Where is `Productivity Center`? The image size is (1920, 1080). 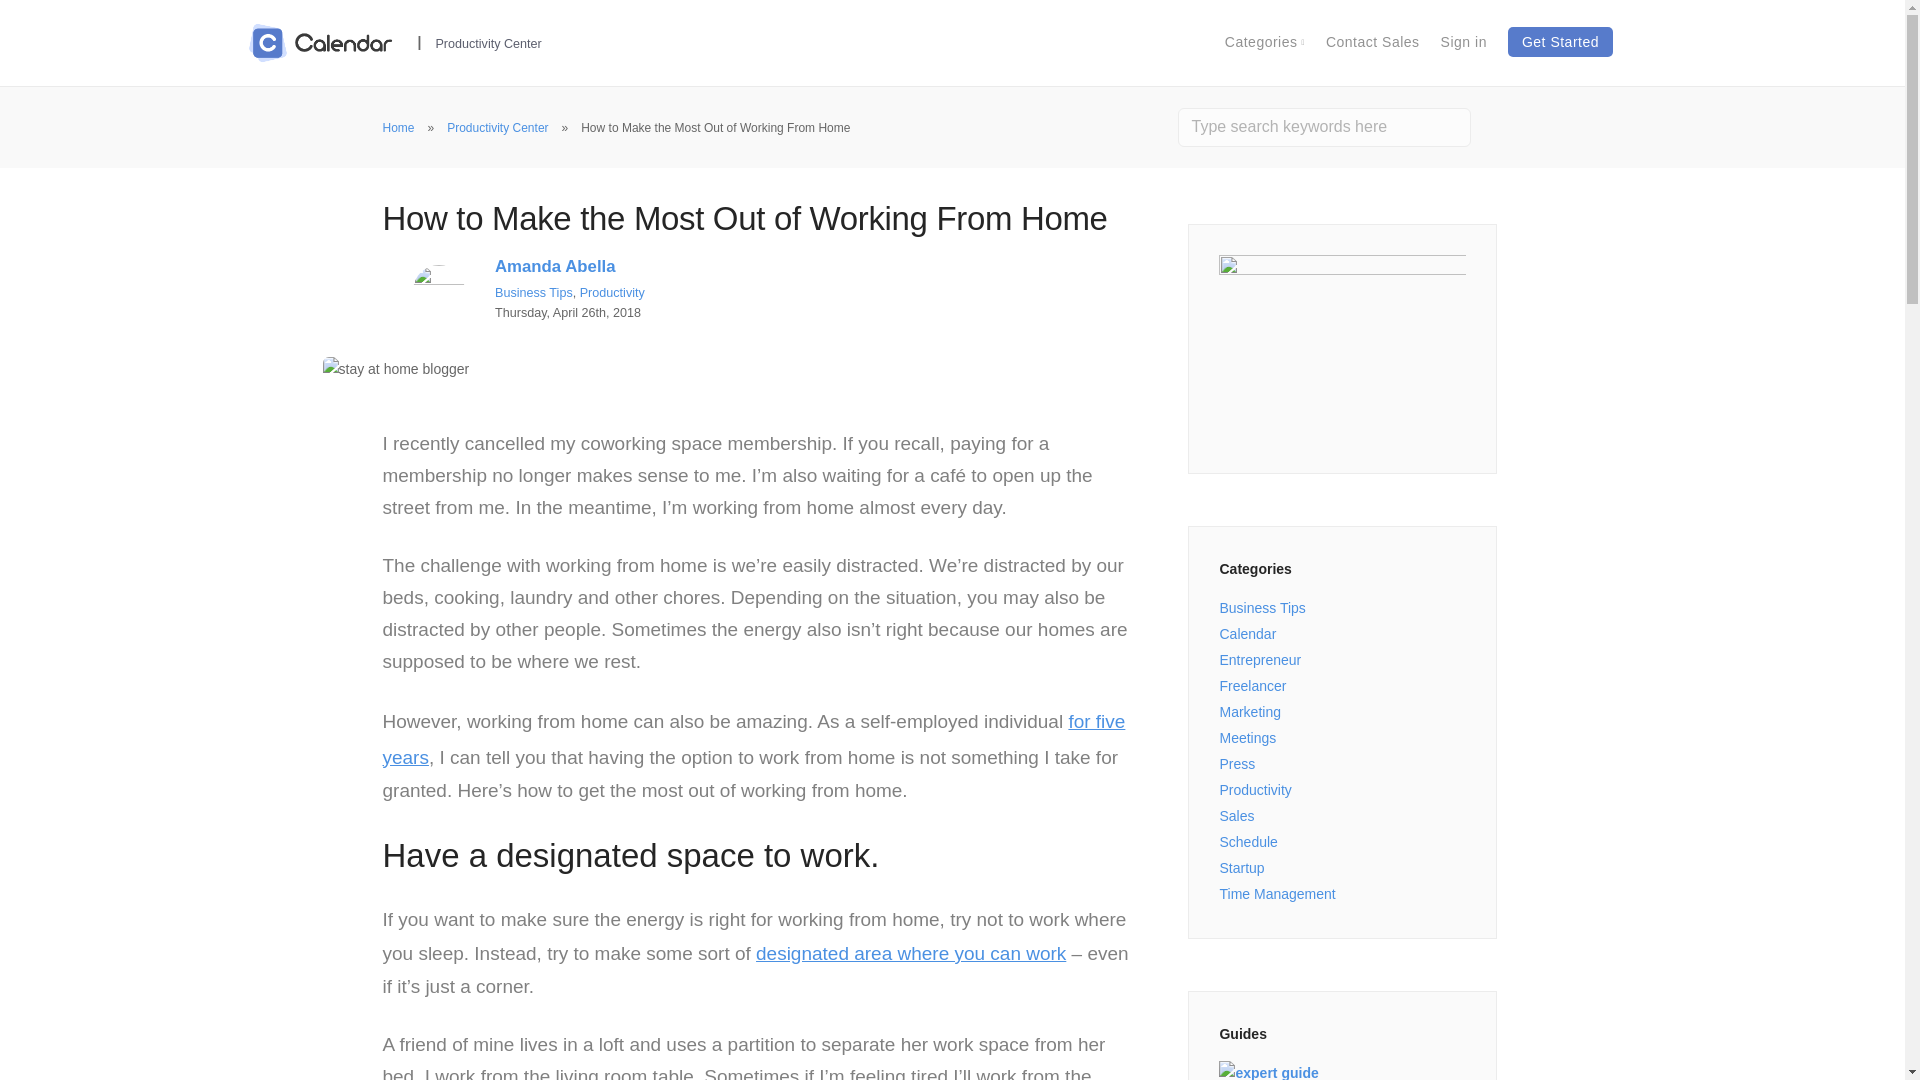
Productivity Center is located at coordinates (488, 42).